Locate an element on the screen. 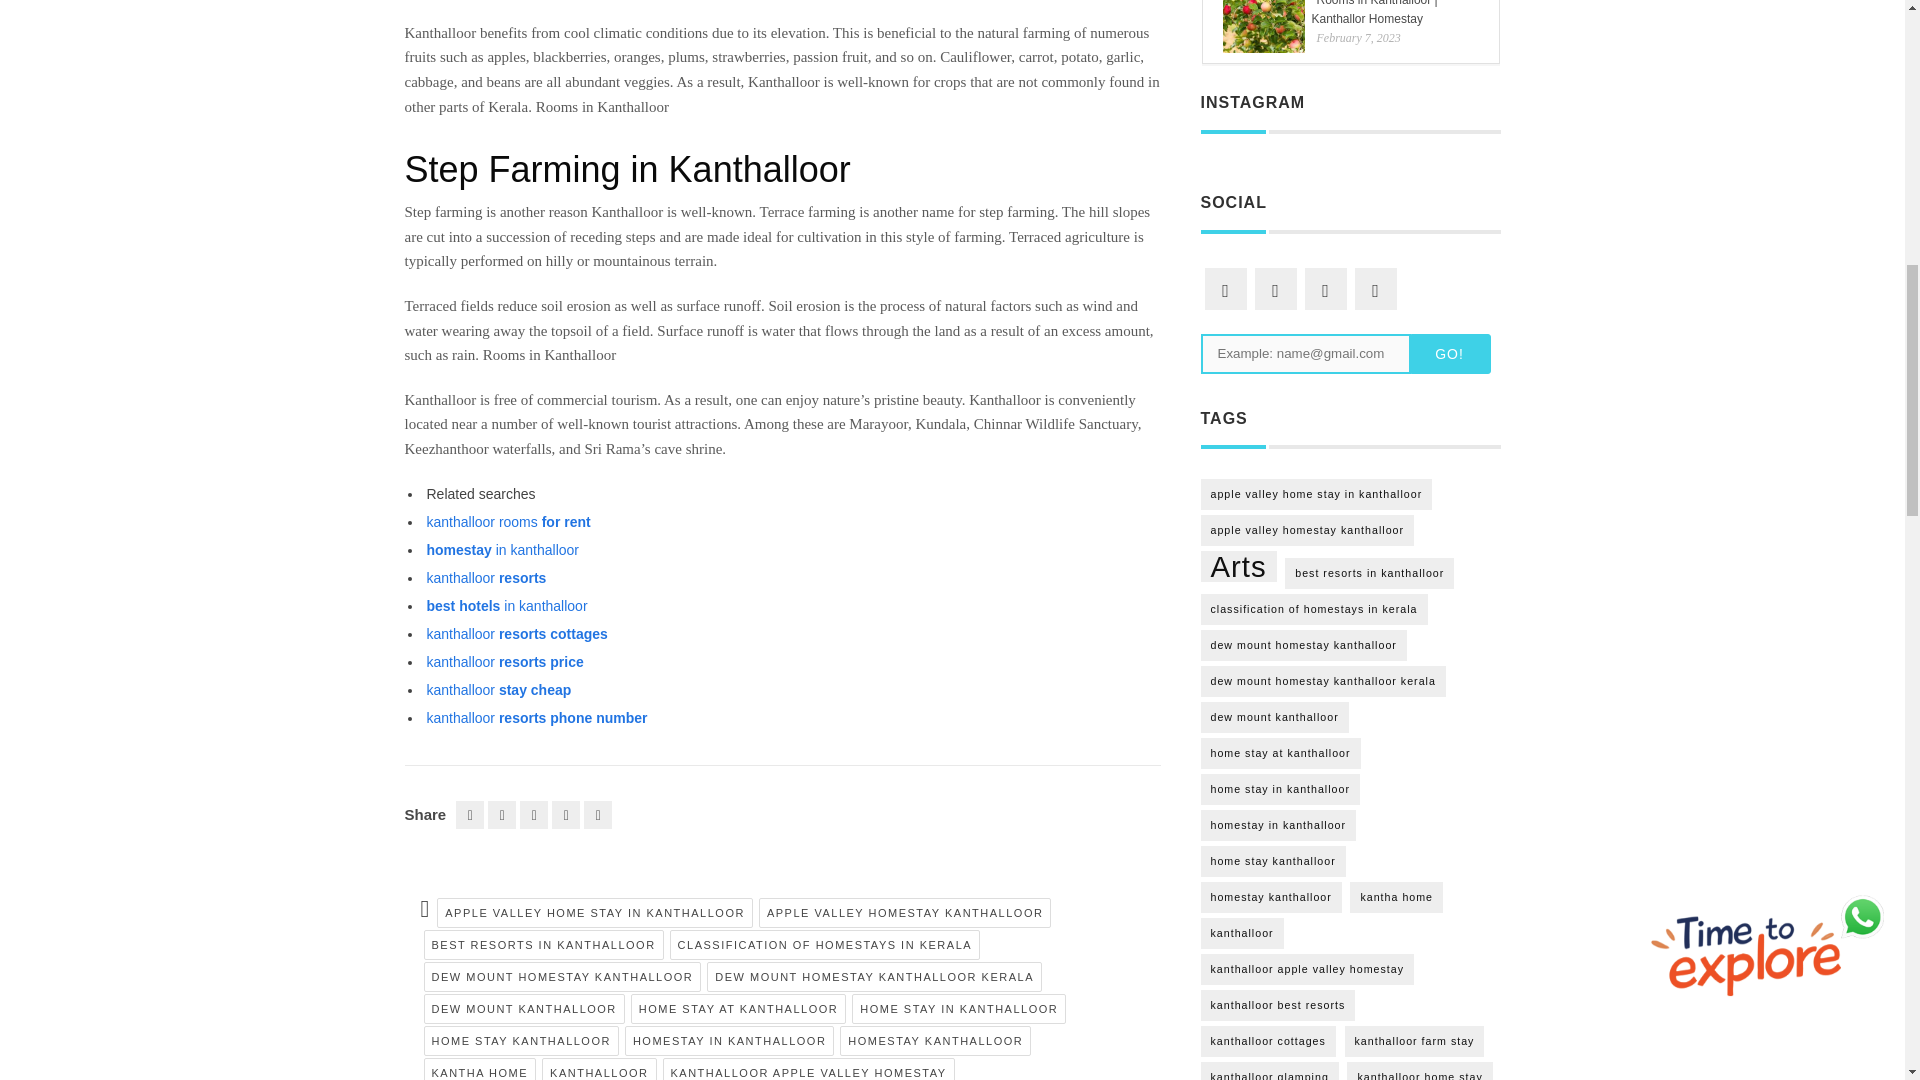 The image size is (1920, 1080). kanthalloor stay cheap is located at coordinates (498, 689).